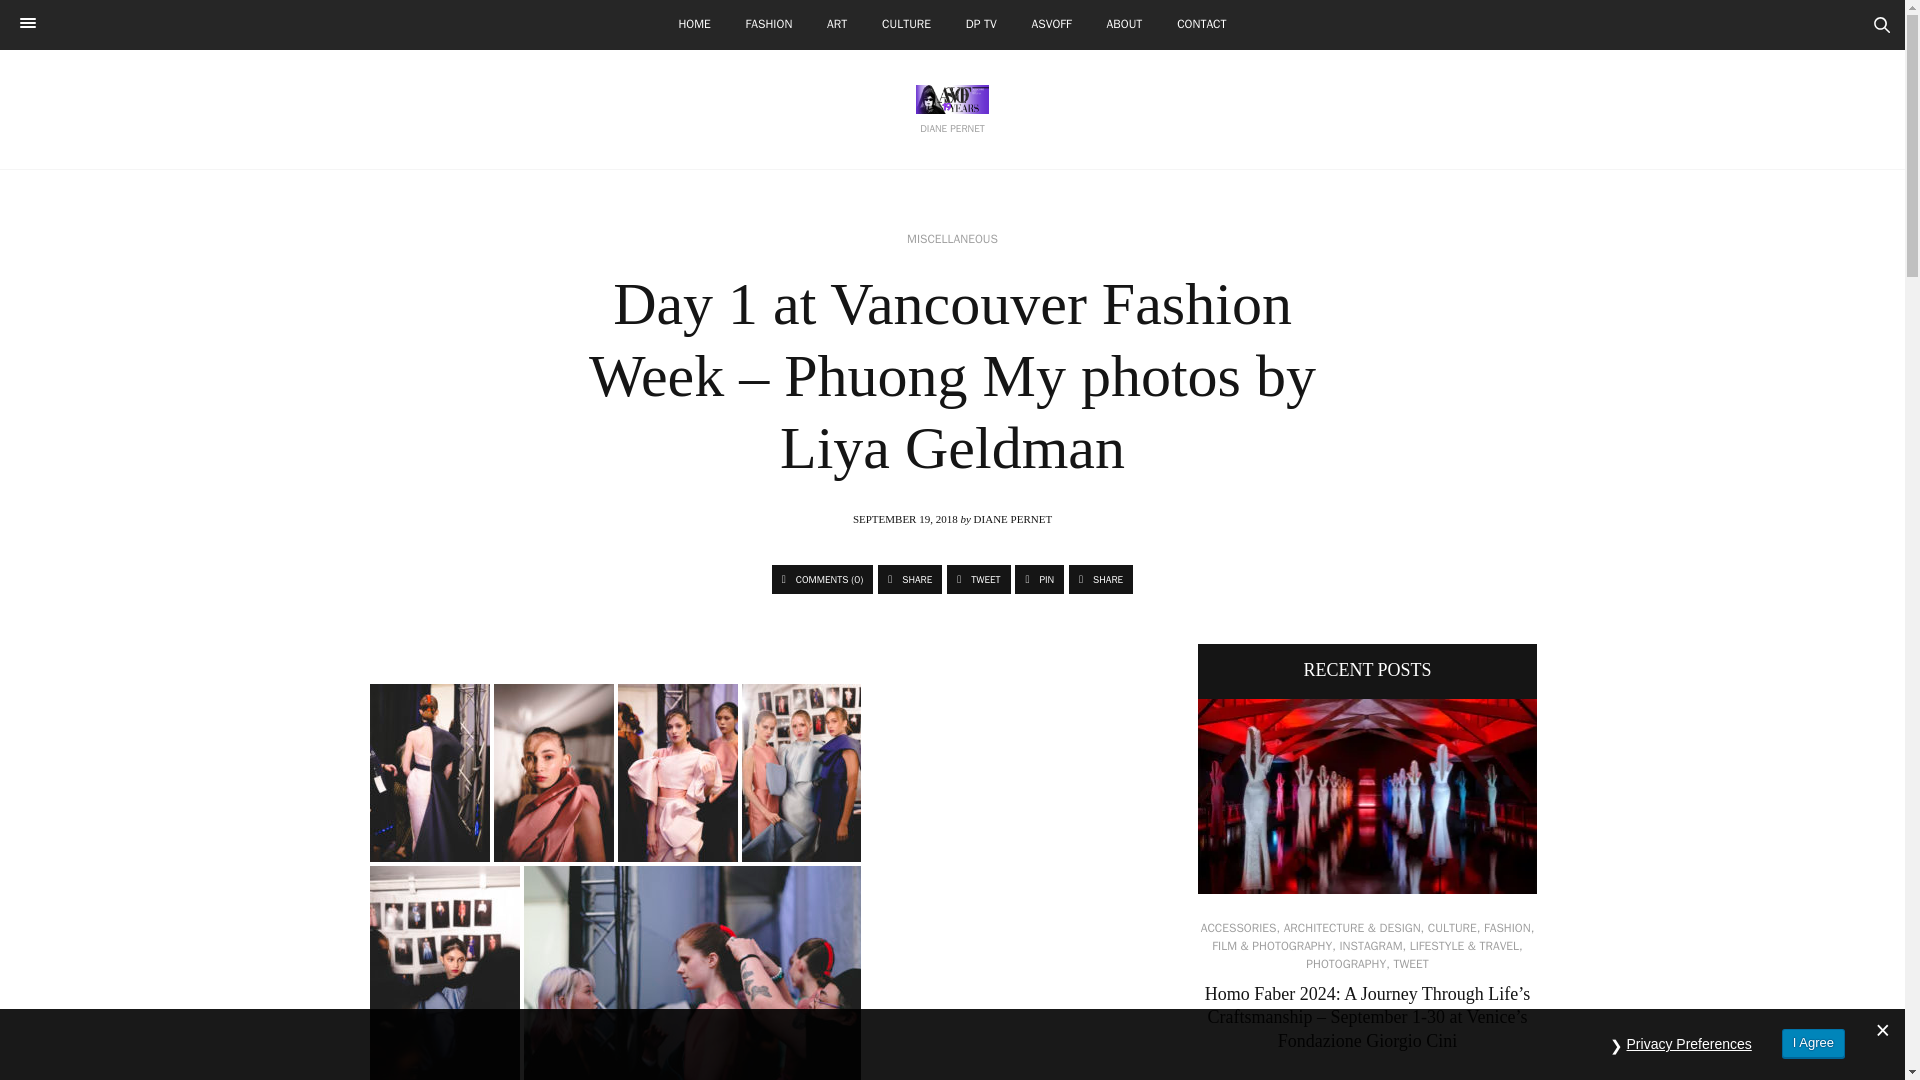 Image resolution: width=1920 pixels, height=1080 pixels. Describe the element at coordinates (822, 579) in the screenshot. I see `COMMENTS` at that location.